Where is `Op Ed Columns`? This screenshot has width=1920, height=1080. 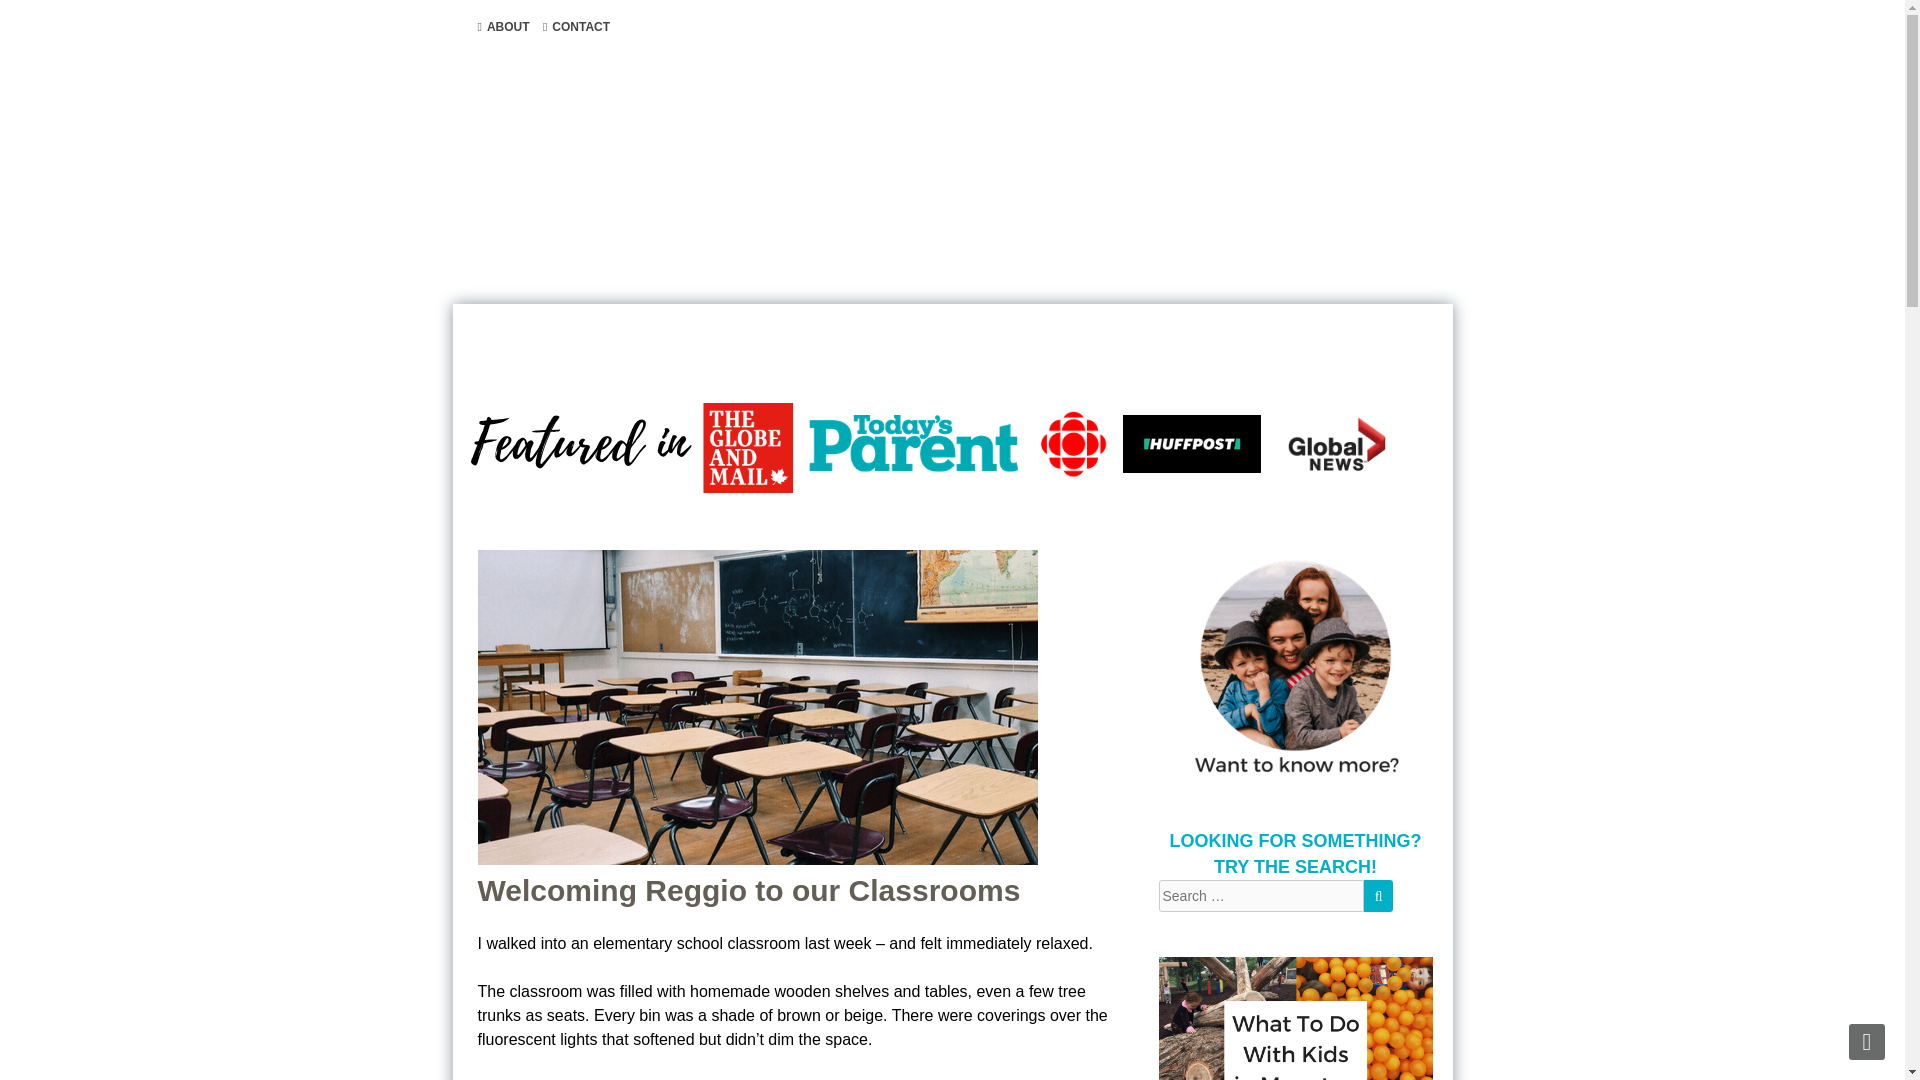 Op Ed Columns is located at coordinates (1108, 276).